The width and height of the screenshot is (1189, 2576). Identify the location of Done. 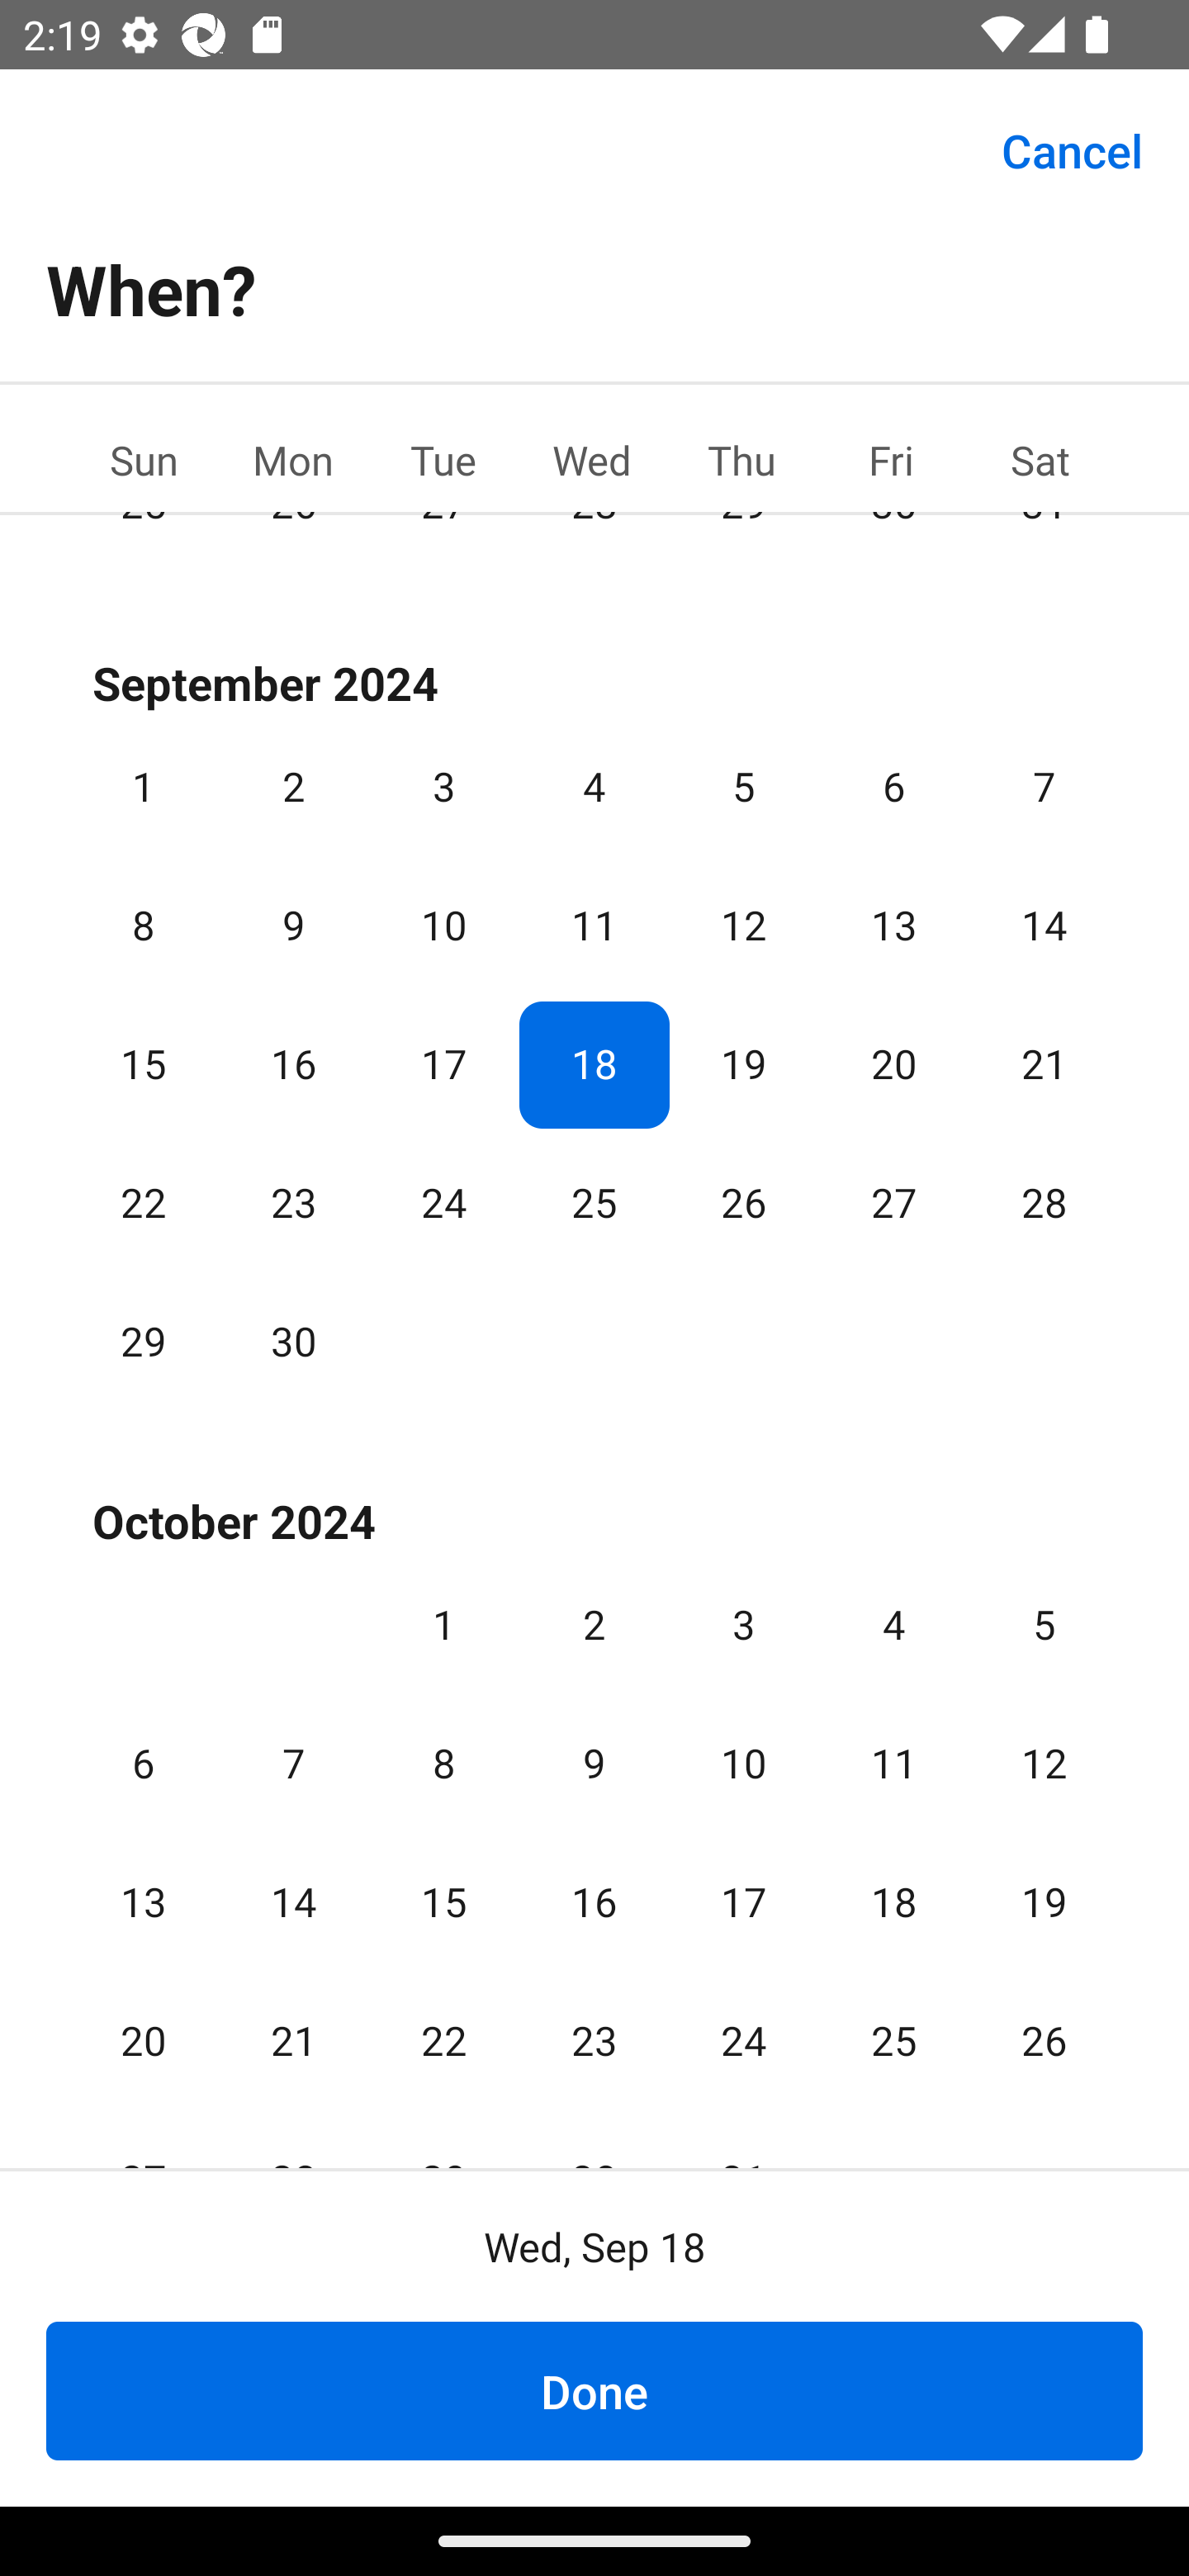
(594, 2390).